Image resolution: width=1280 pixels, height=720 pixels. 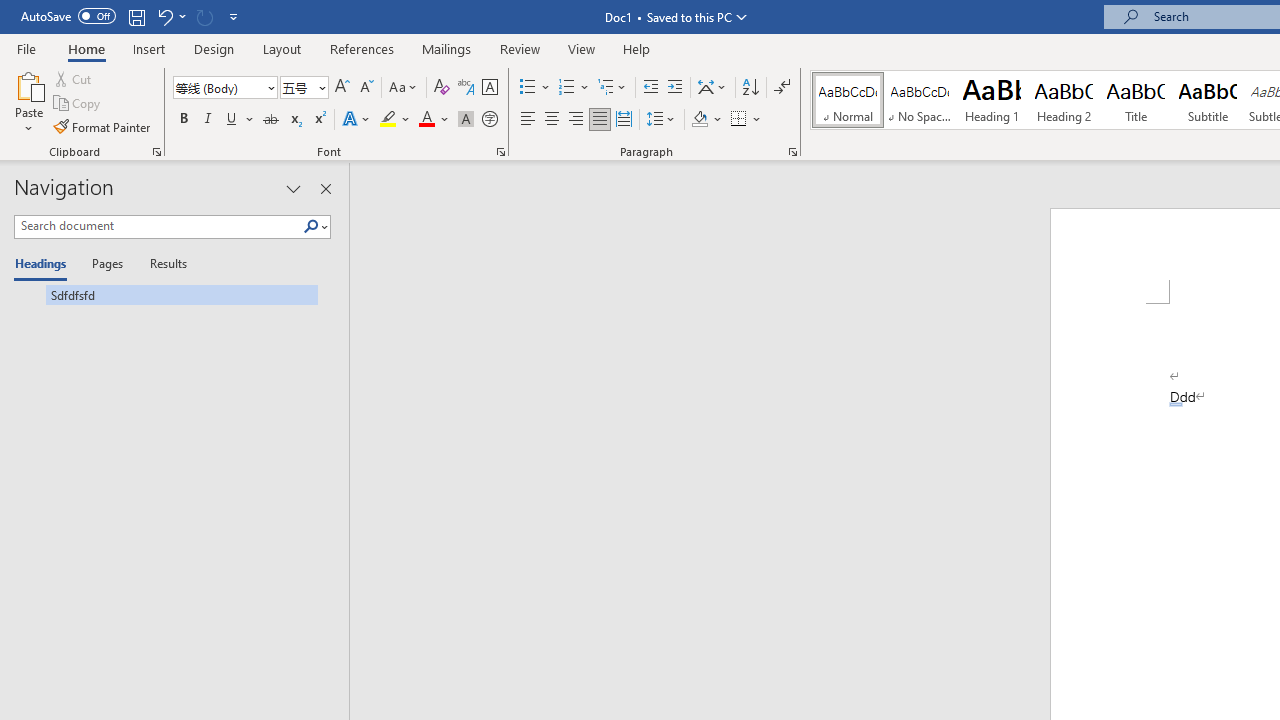 What do you see at coordinates (282, 48) in the screenshot?
I see `Layout` at bounding box center [282, 48].